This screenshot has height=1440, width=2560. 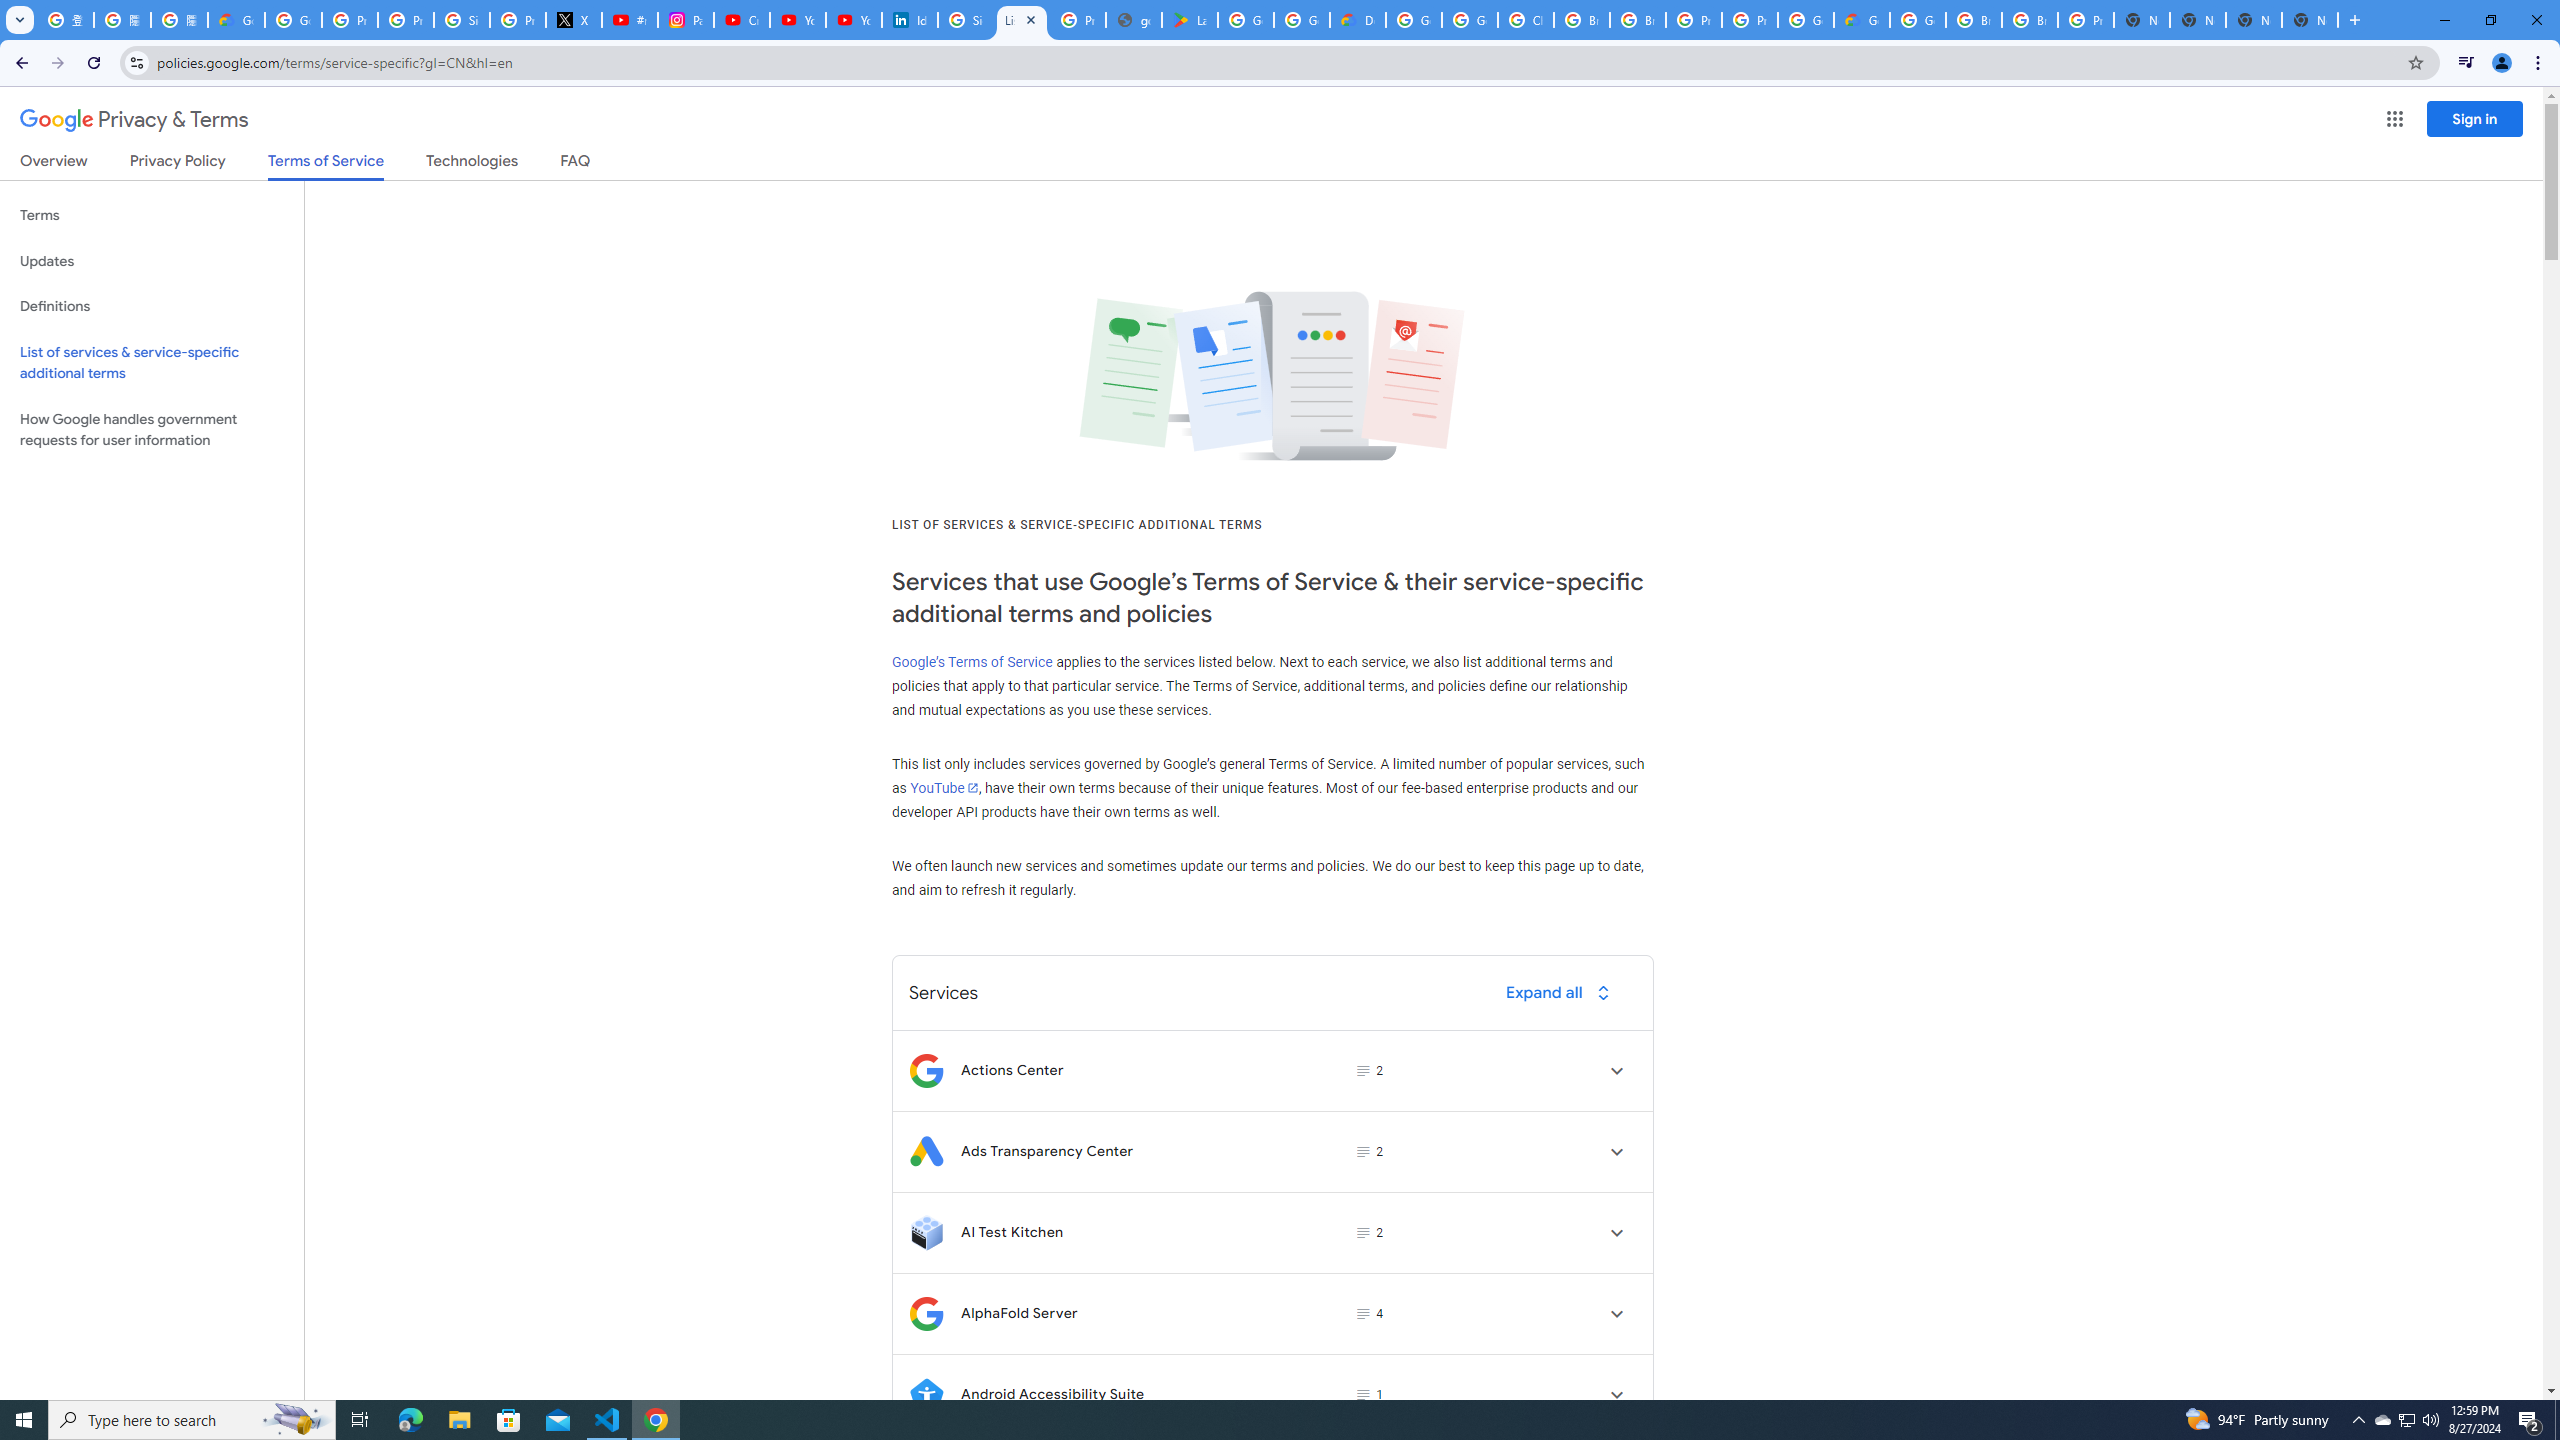 What do you see at coordinates (2310, 20) in the screenshot?
I see `New Tab` at bounding box center [2310, 20].